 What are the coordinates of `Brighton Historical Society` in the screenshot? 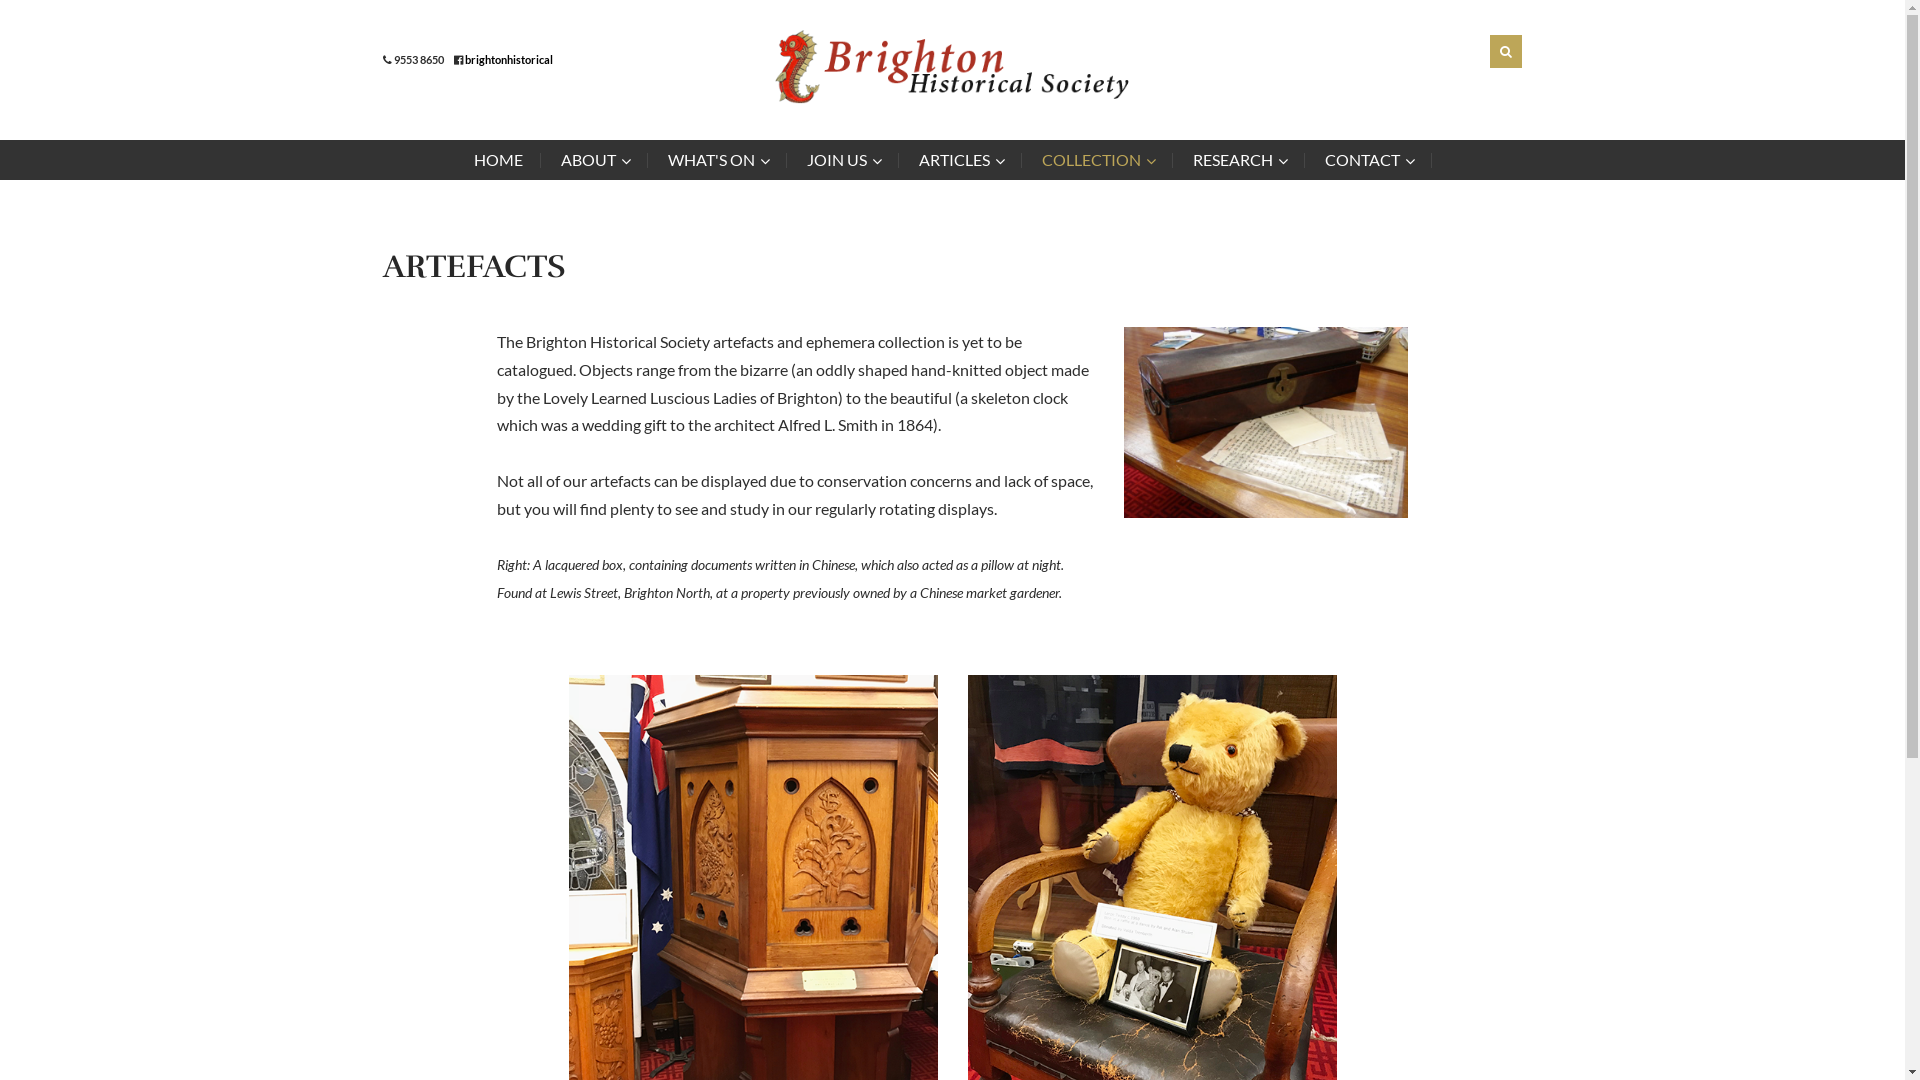 It's located at (952, 67).